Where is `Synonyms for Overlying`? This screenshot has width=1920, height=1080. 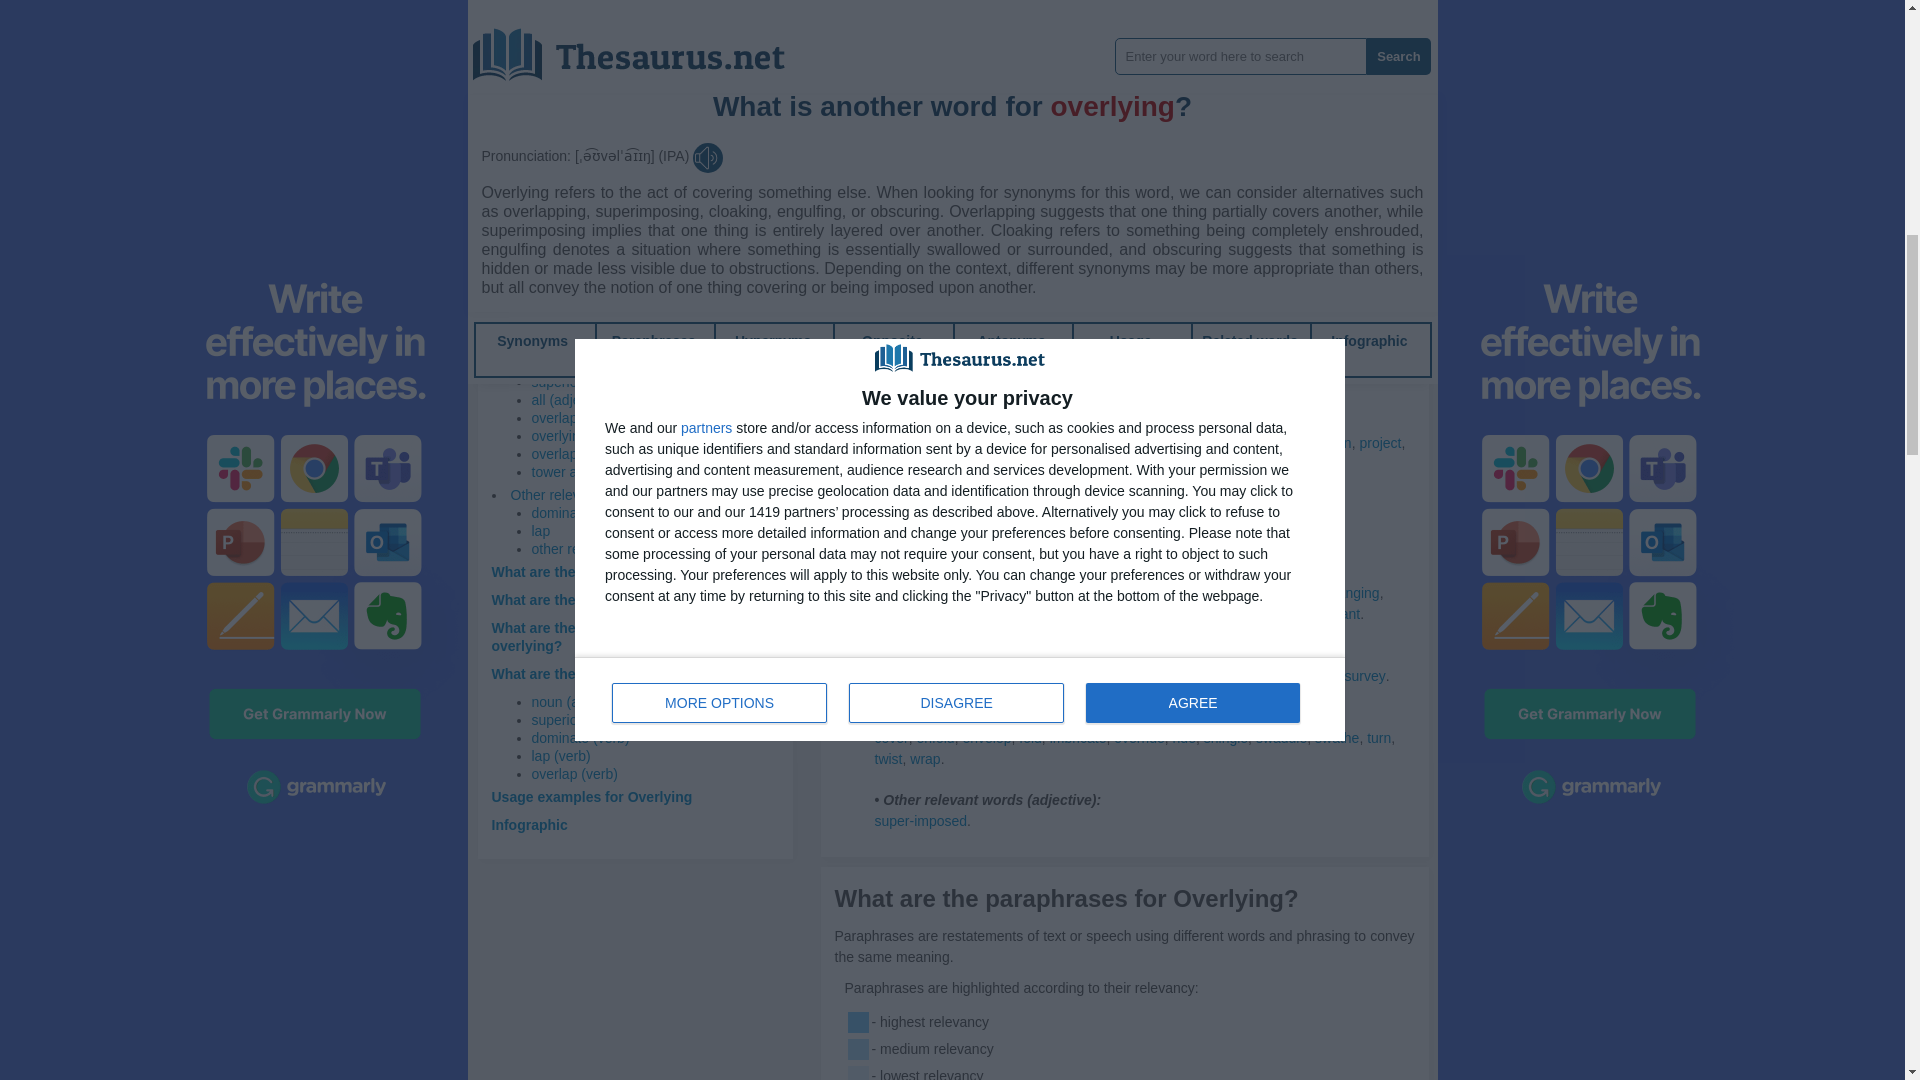 Synonyms for Overlying is located at coordinates (903, 58).